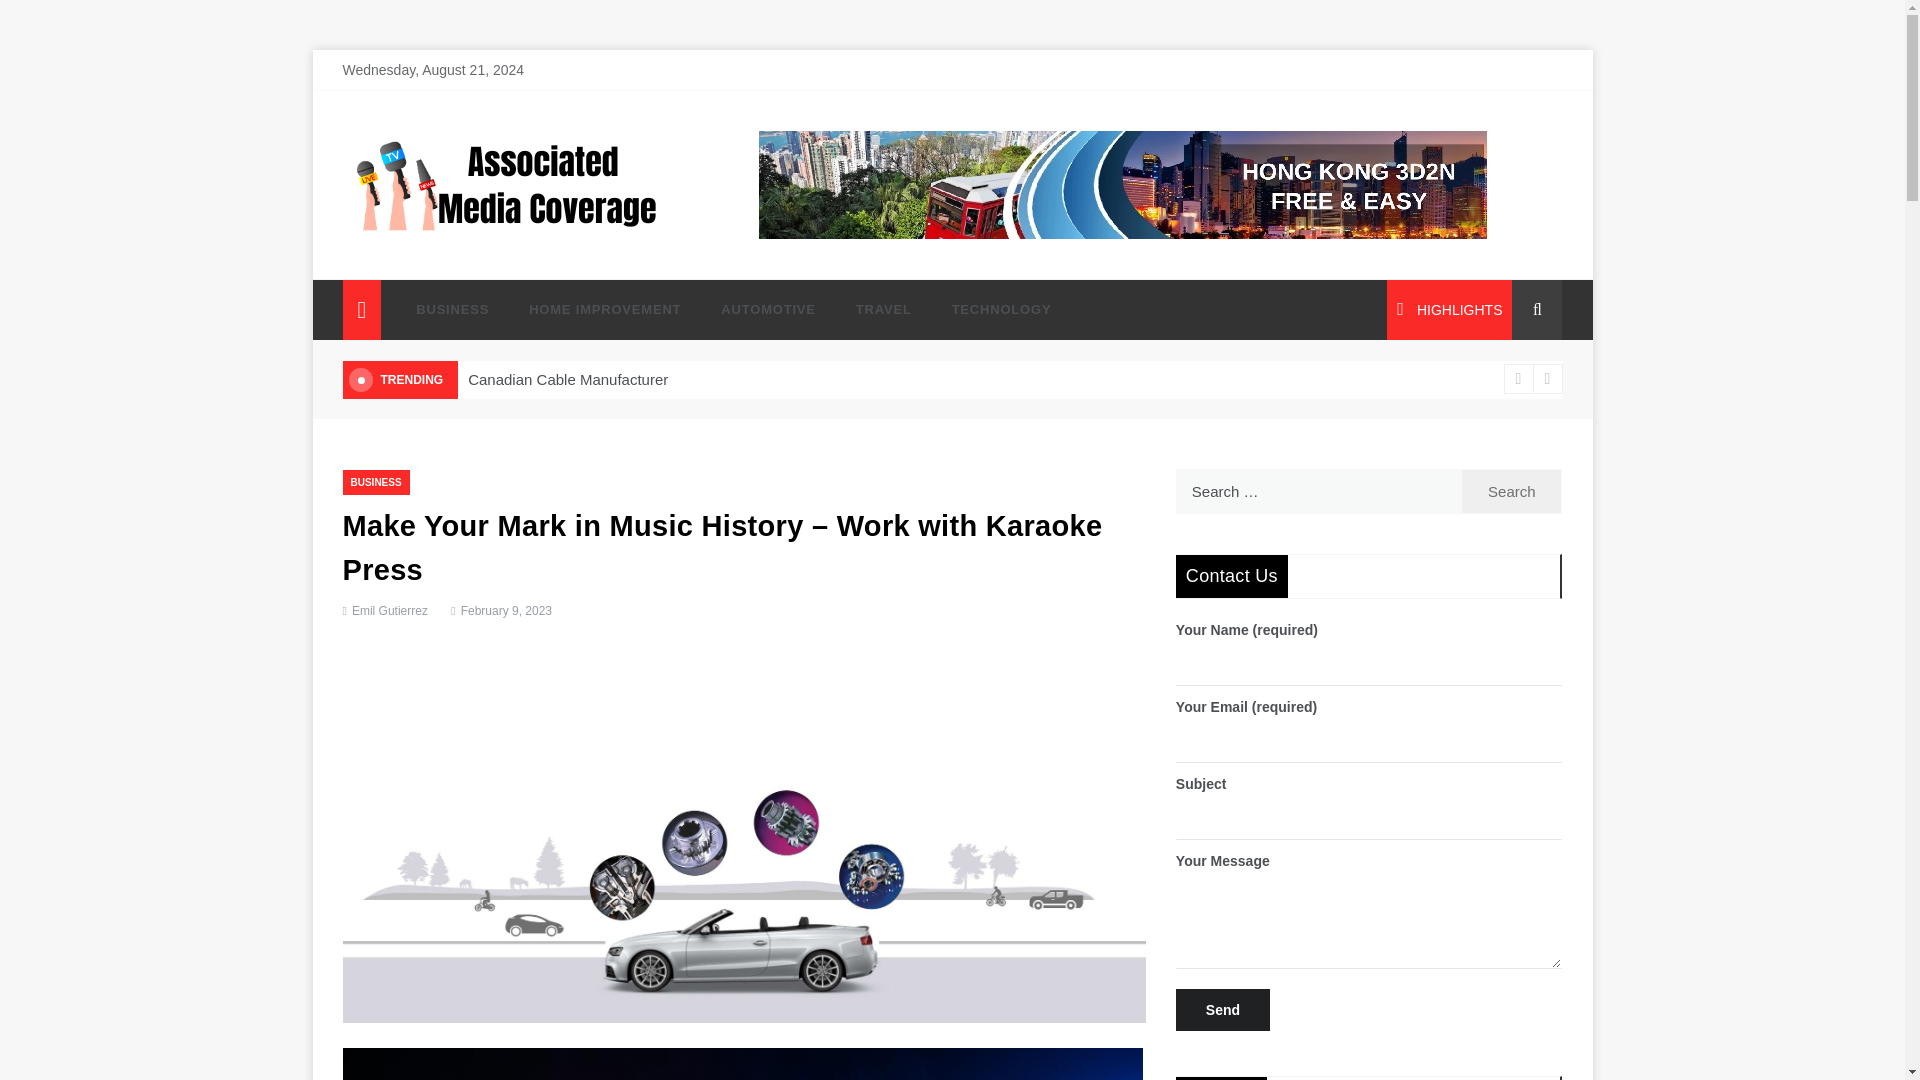  What do you see at coordinates (452, 310) in the screenshot?
I see `BUSINESS` at bounding box center [452, 310].